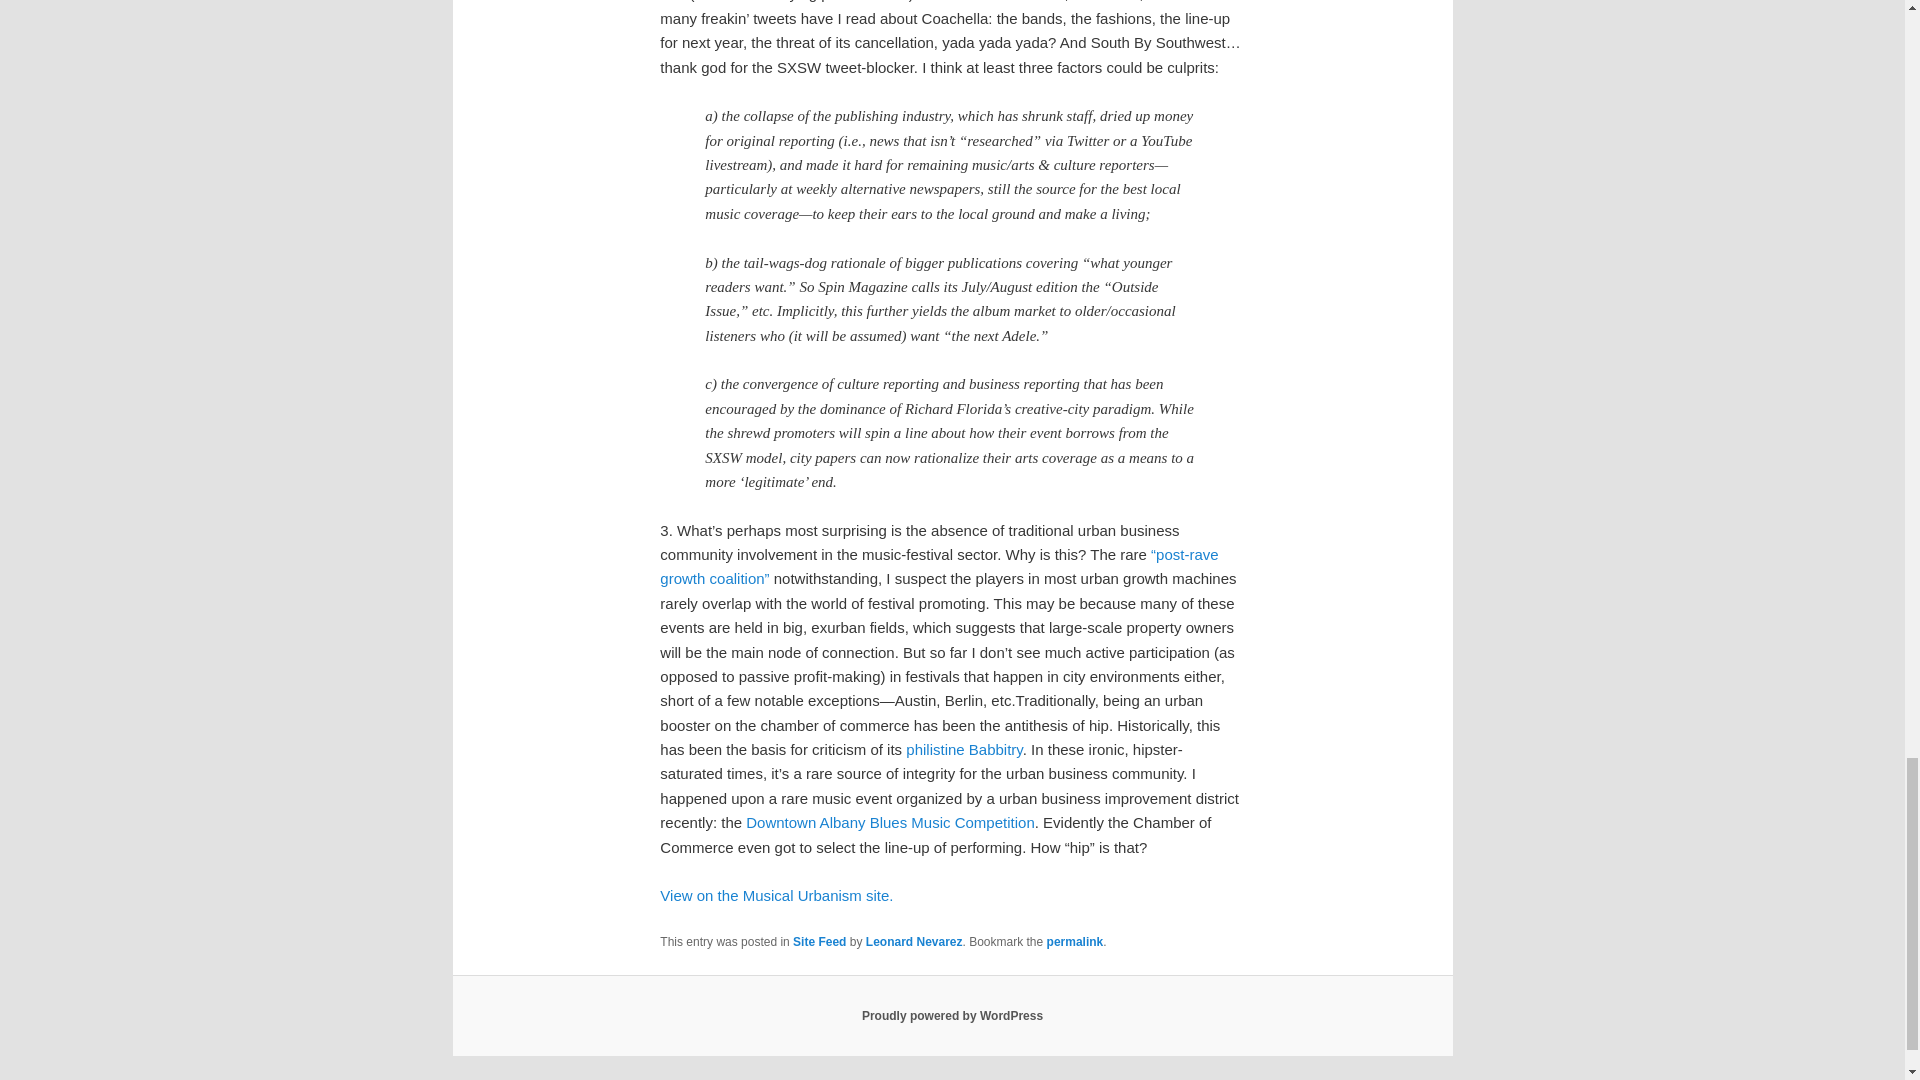  Describe the element at coordinates (819, 942) in the screenshot. I see `Site Feed` at that location.